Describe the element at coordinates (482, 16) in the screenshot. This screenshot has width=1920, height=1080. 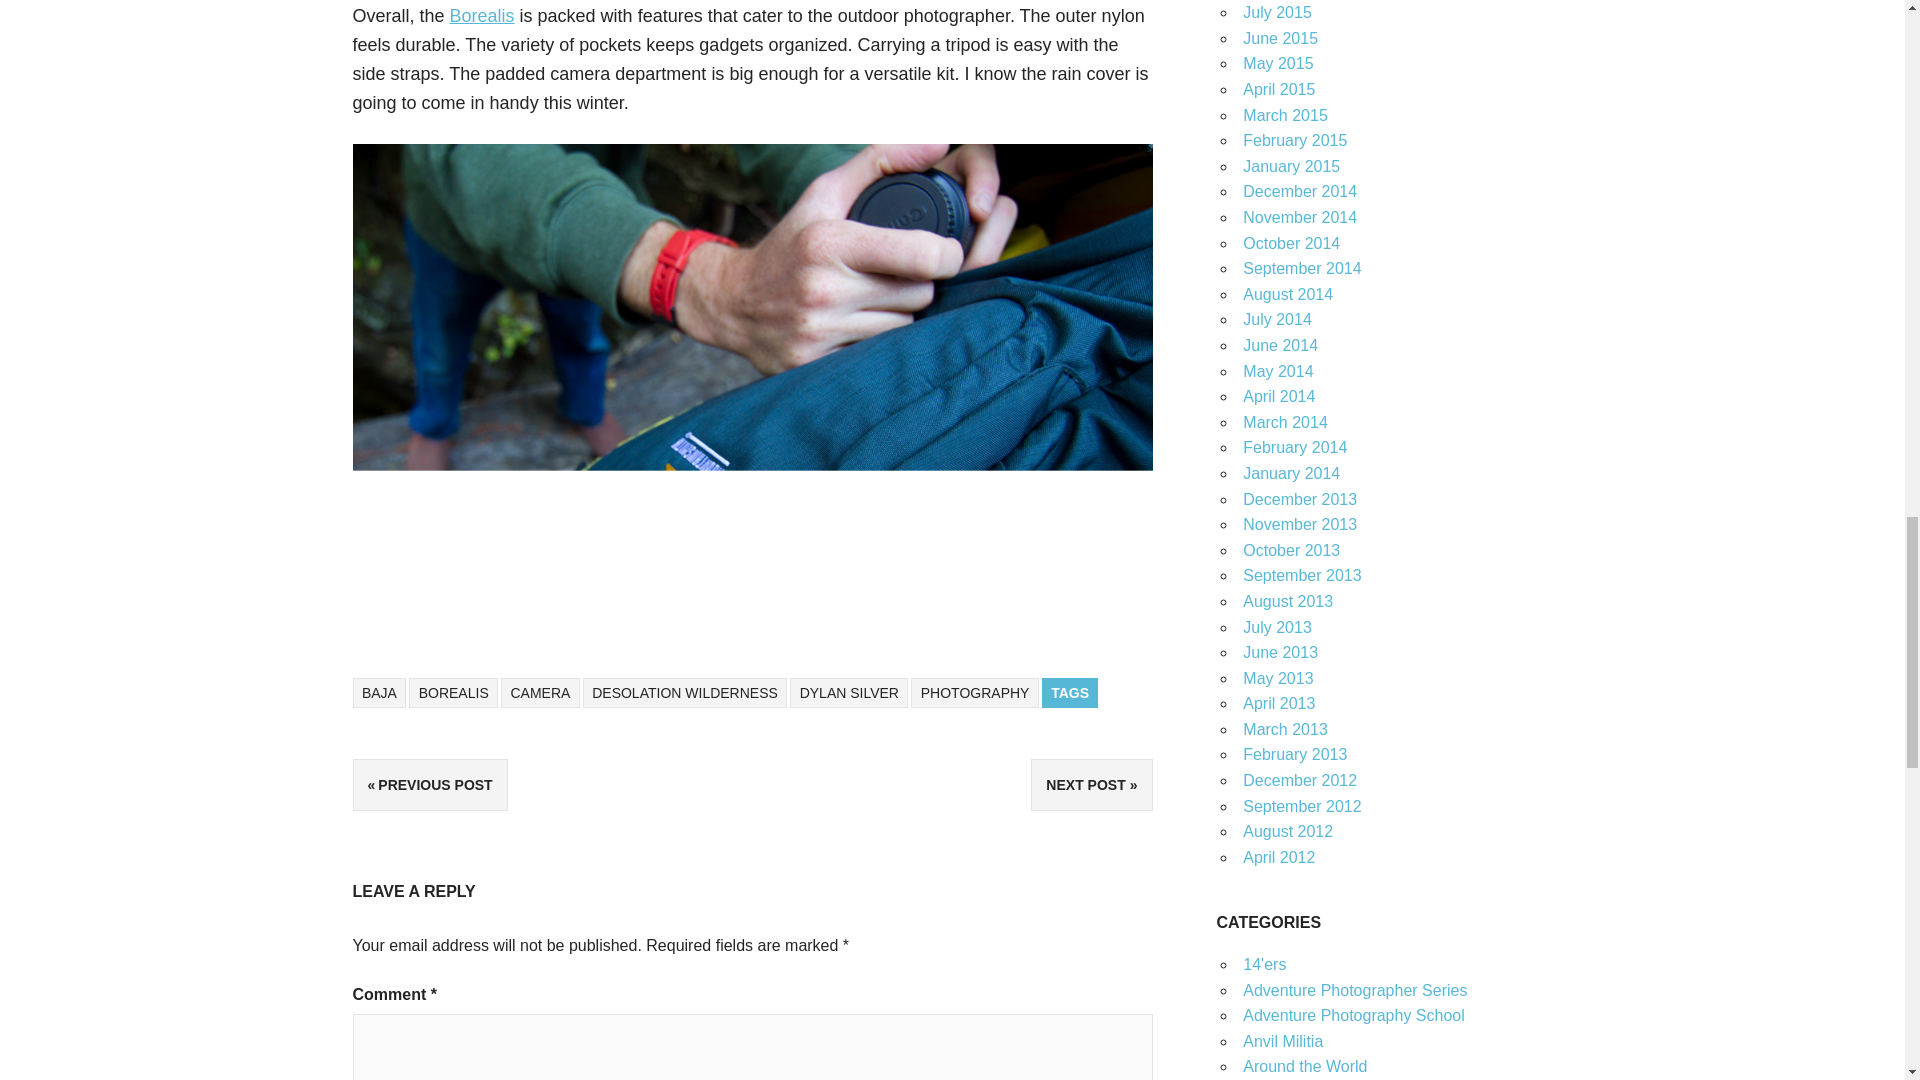
I see `Borealis` at that location.